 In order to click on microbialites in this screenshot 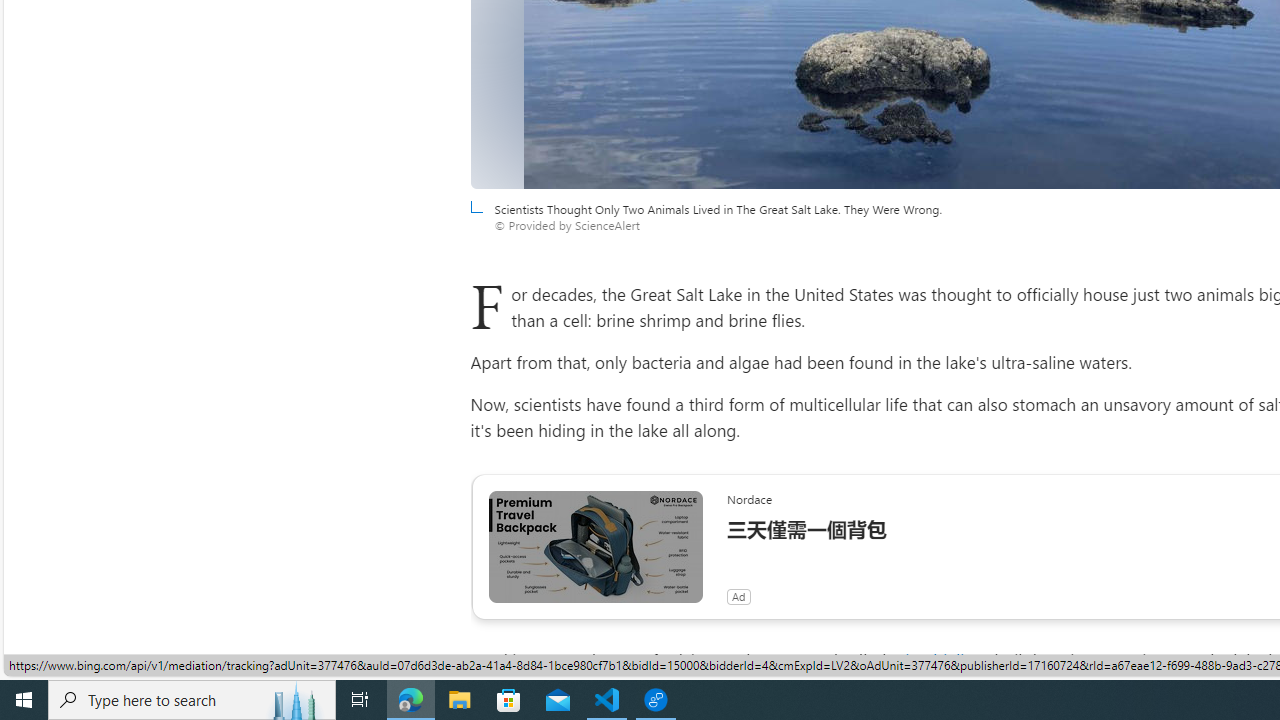, I will do `click(938, 660)`.